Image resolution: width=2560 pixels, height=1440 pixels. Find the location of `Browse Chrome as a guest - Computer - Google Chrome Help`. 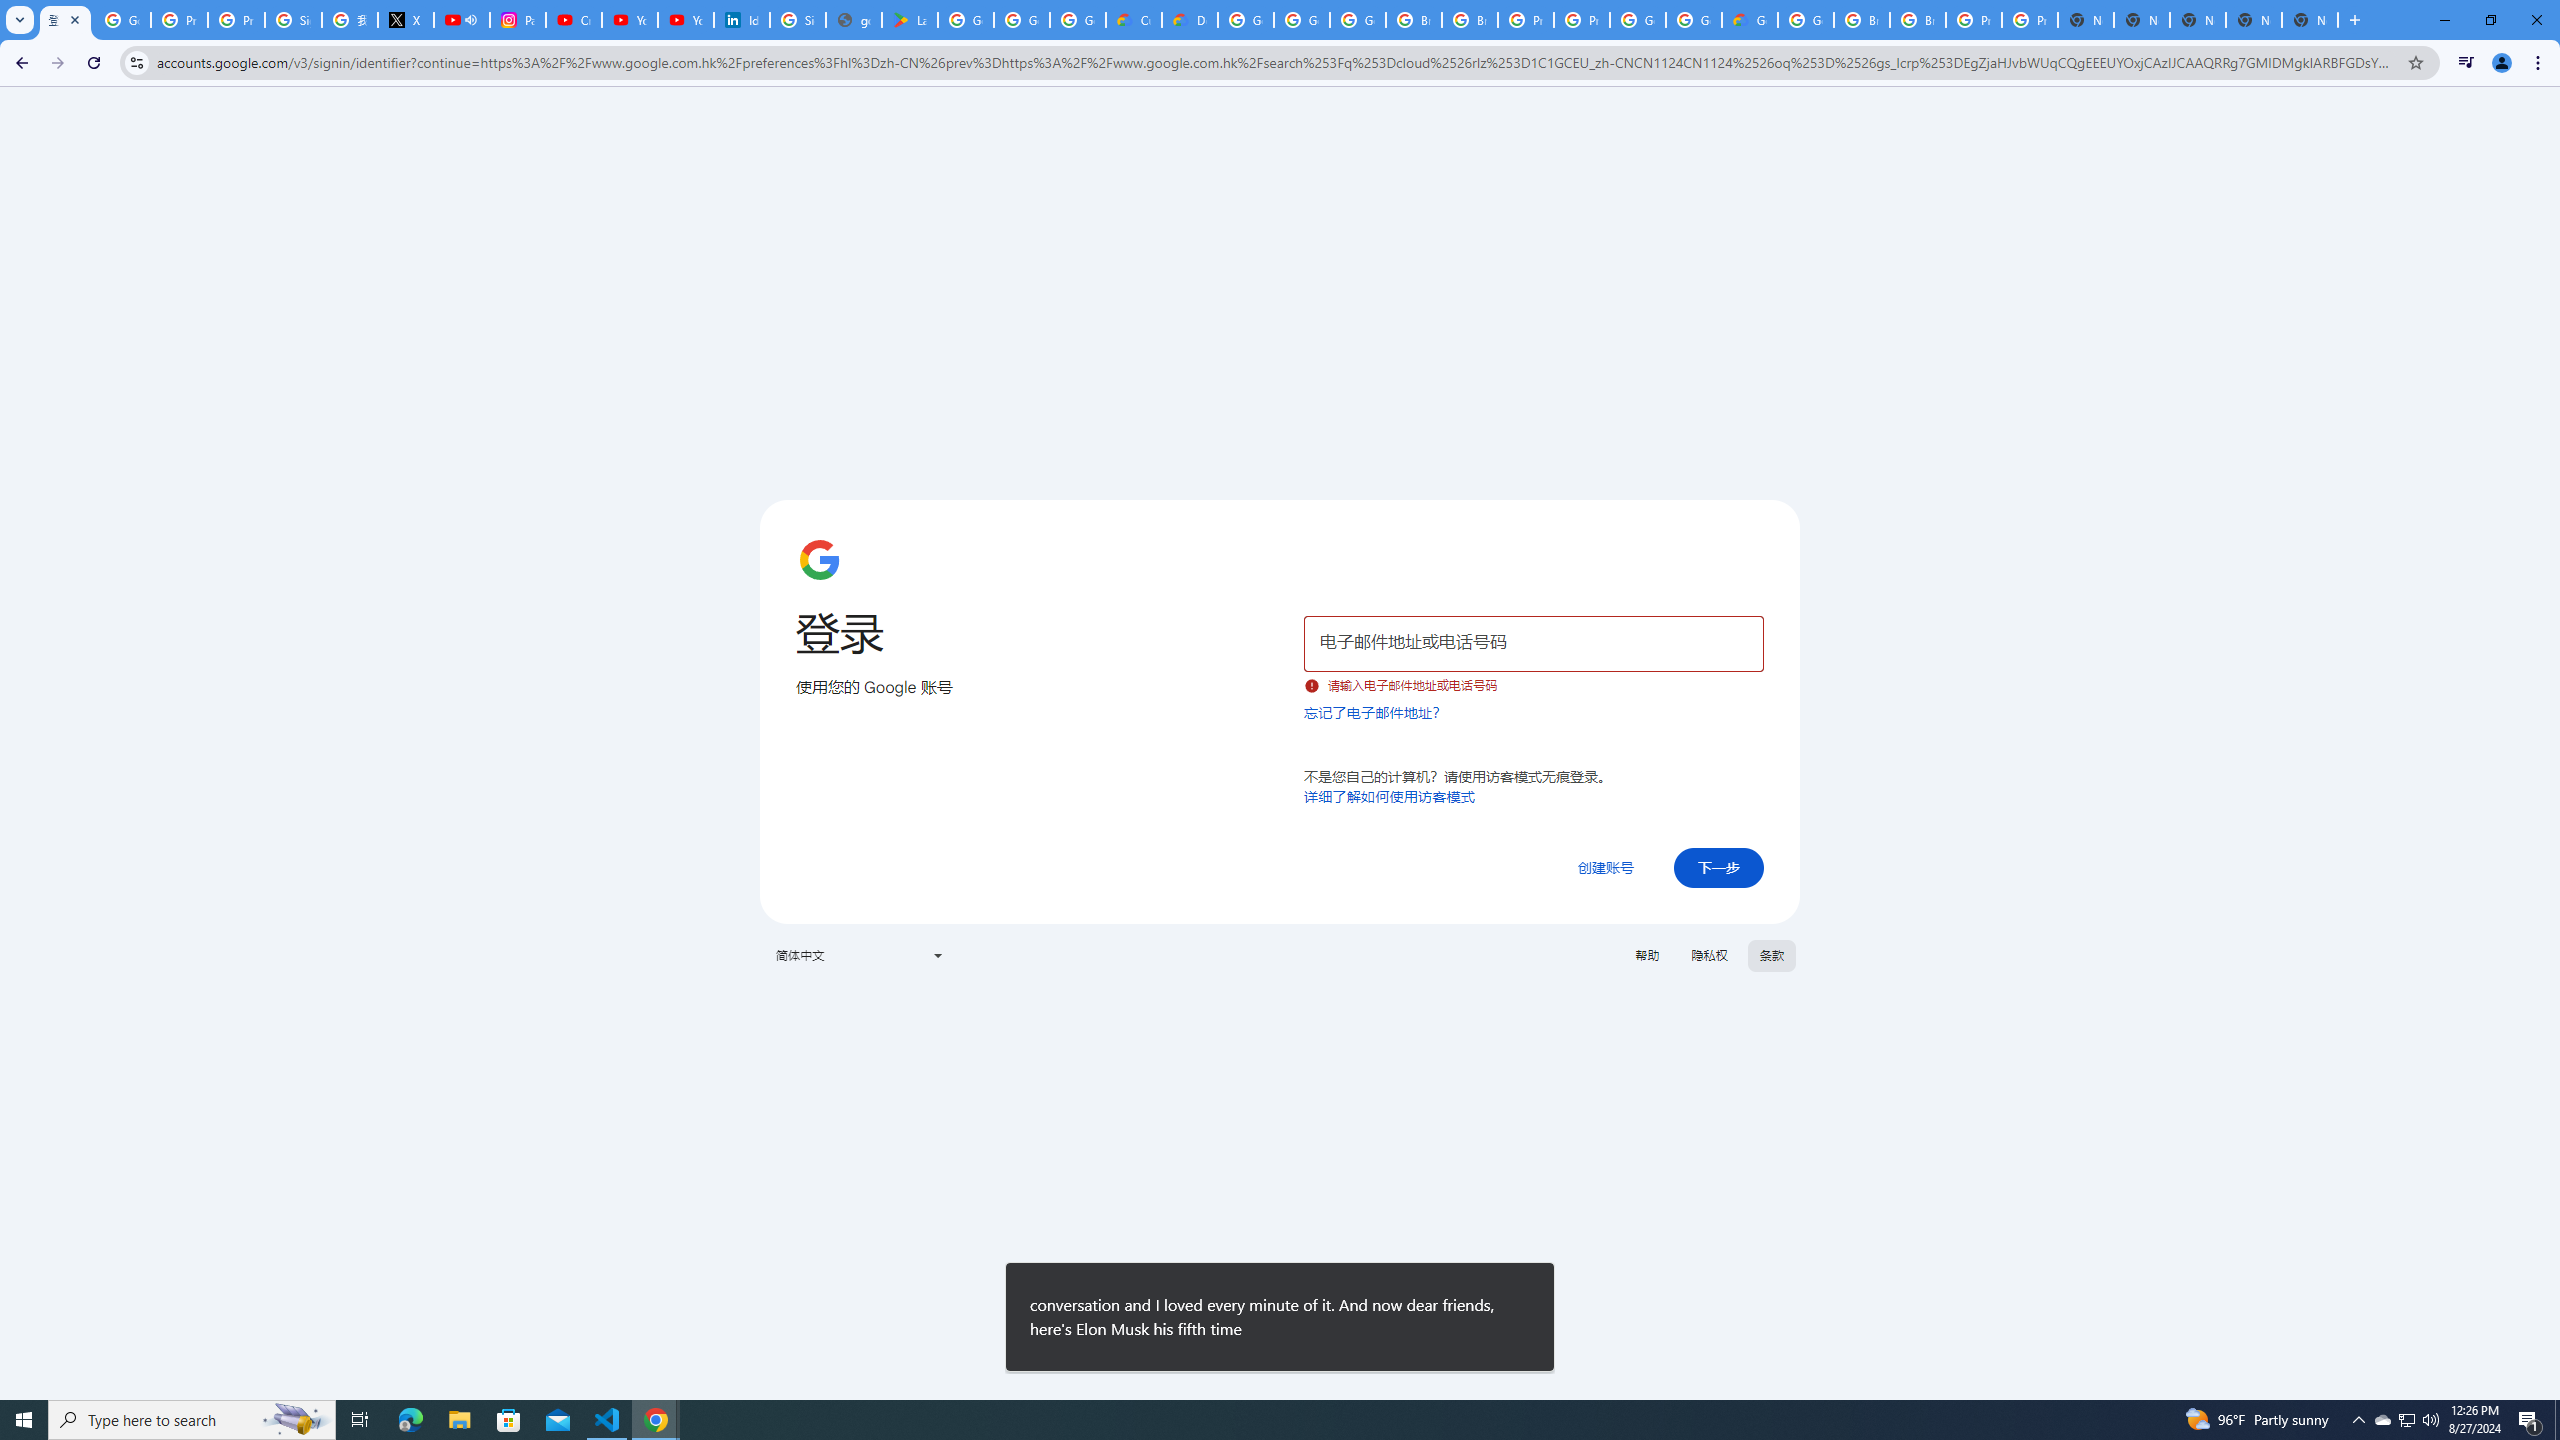

Browse Chrome as a guest - Computer - Google Chrome Help is located at coordinates (1862, 20).